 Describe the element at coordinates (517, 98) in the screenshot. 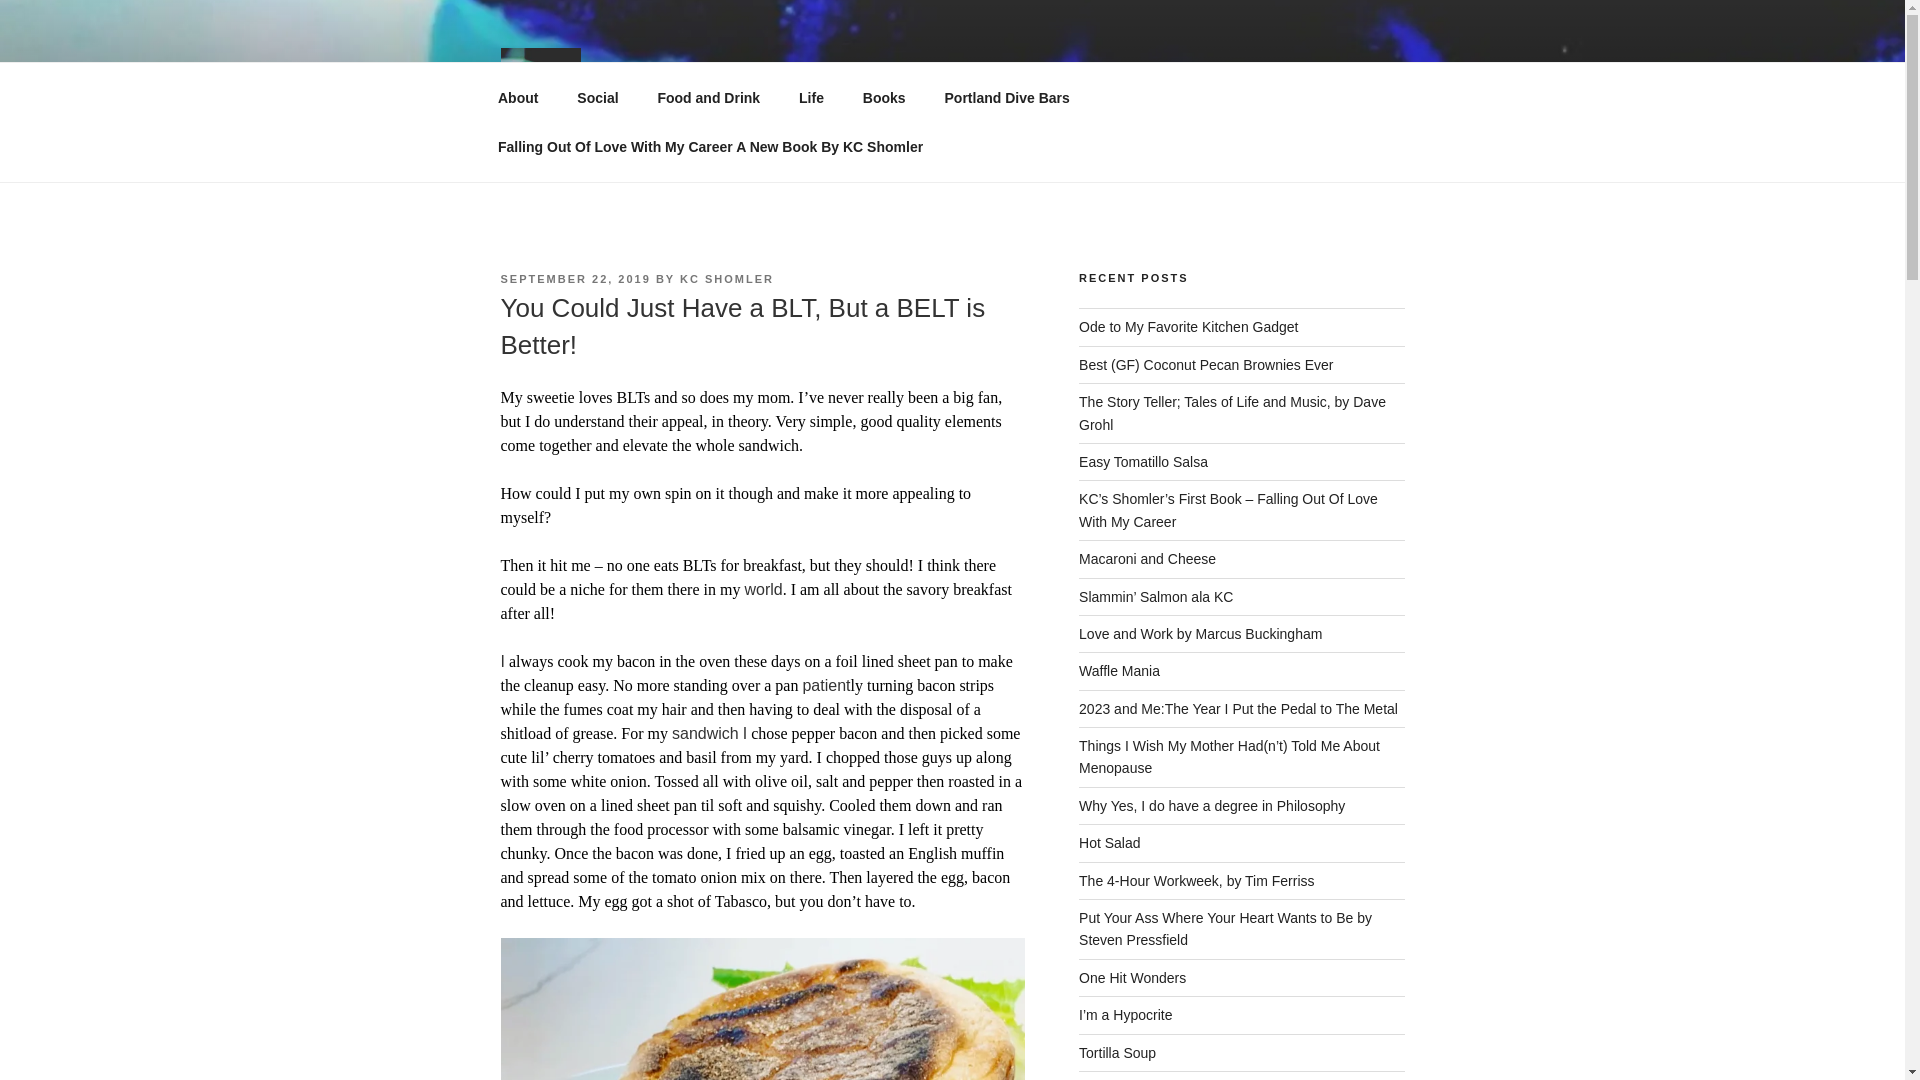

I see `About` at that location.